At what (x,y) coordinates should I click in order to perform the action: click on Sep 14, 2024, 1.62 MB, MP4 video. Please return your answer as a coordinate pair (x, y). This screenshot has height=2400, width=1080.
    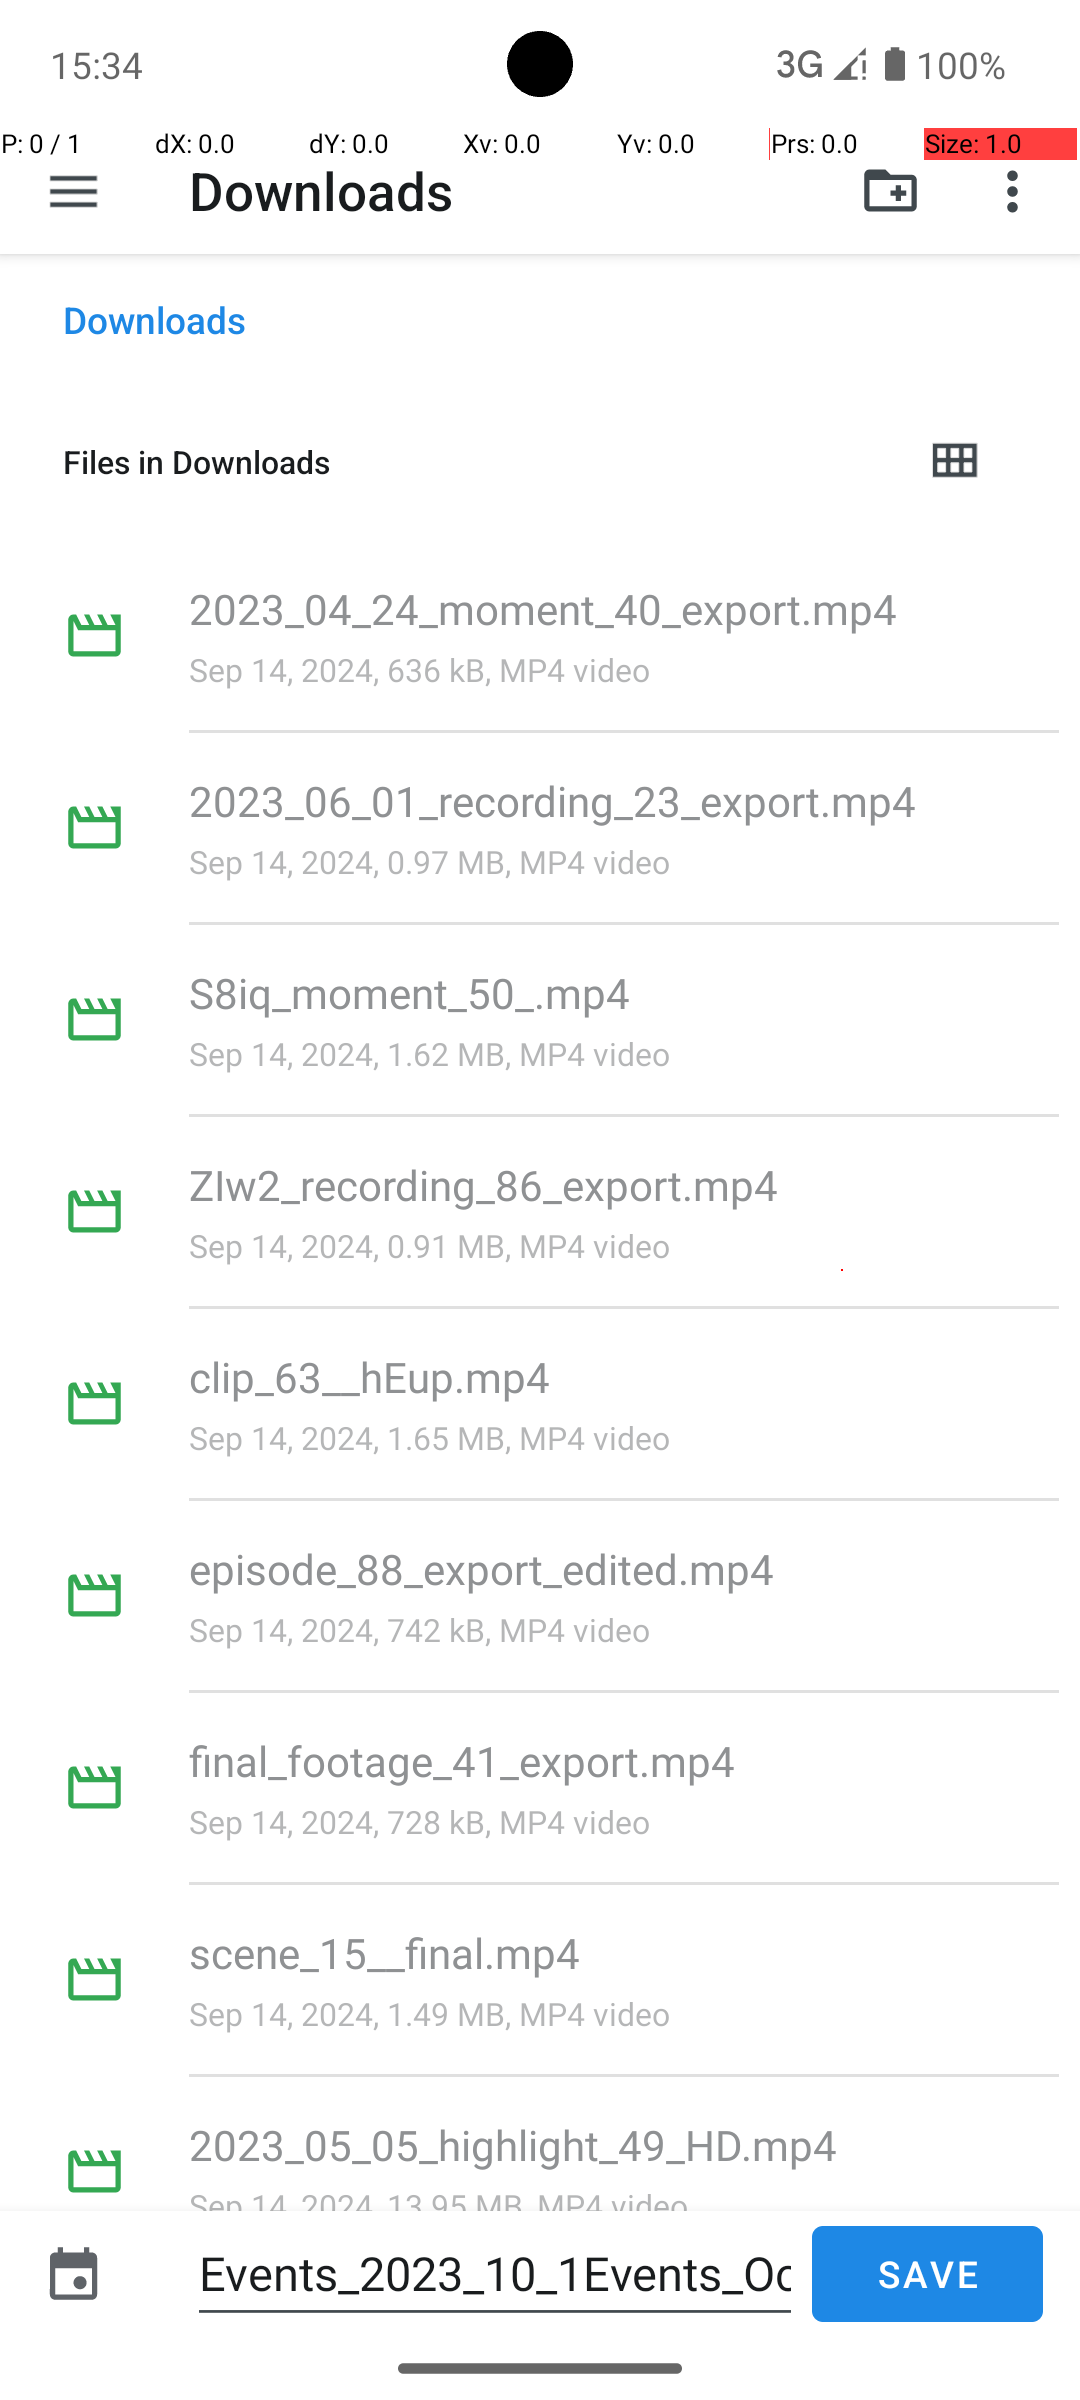
    Looking at the image, I should click on (430, 1054).